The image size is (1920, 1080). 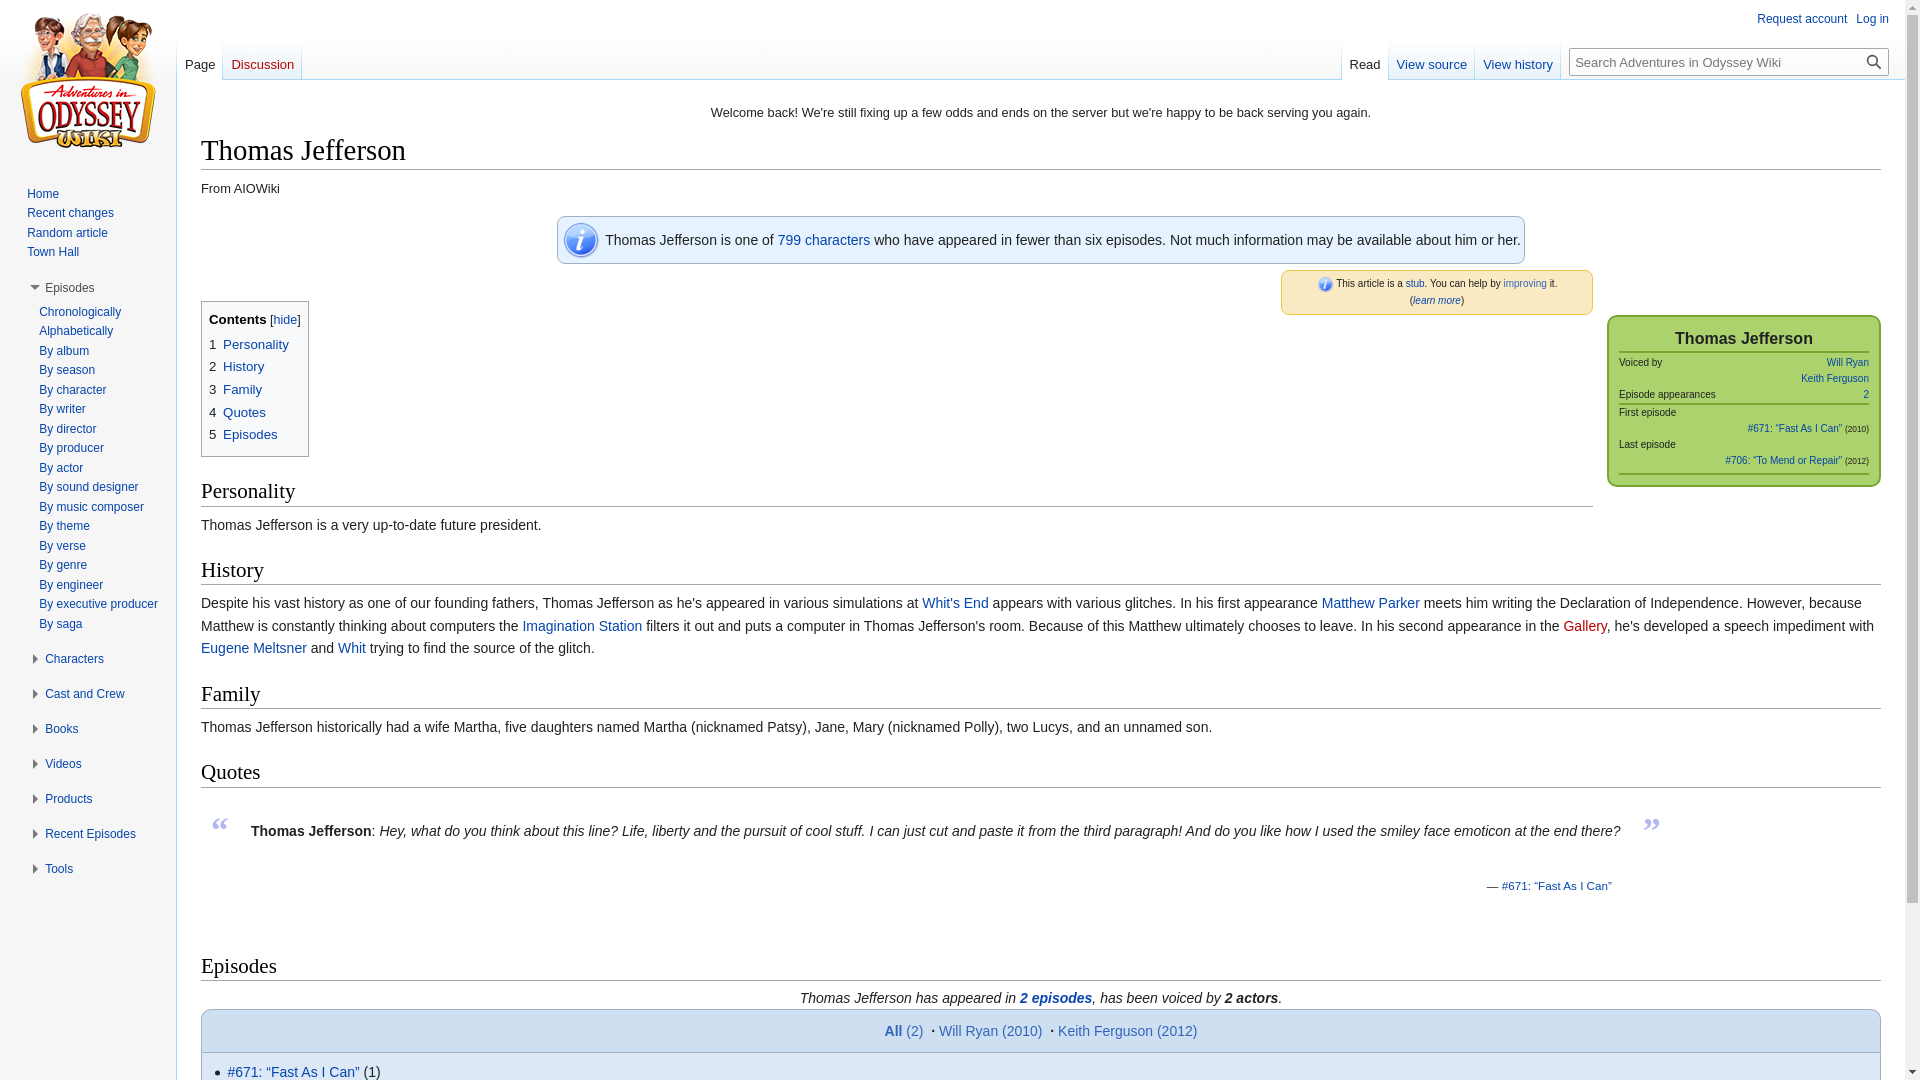 What do you see at coordinates (1874, 61) in the screenshot?
I see `Go` at bounding box center [1874, 61].